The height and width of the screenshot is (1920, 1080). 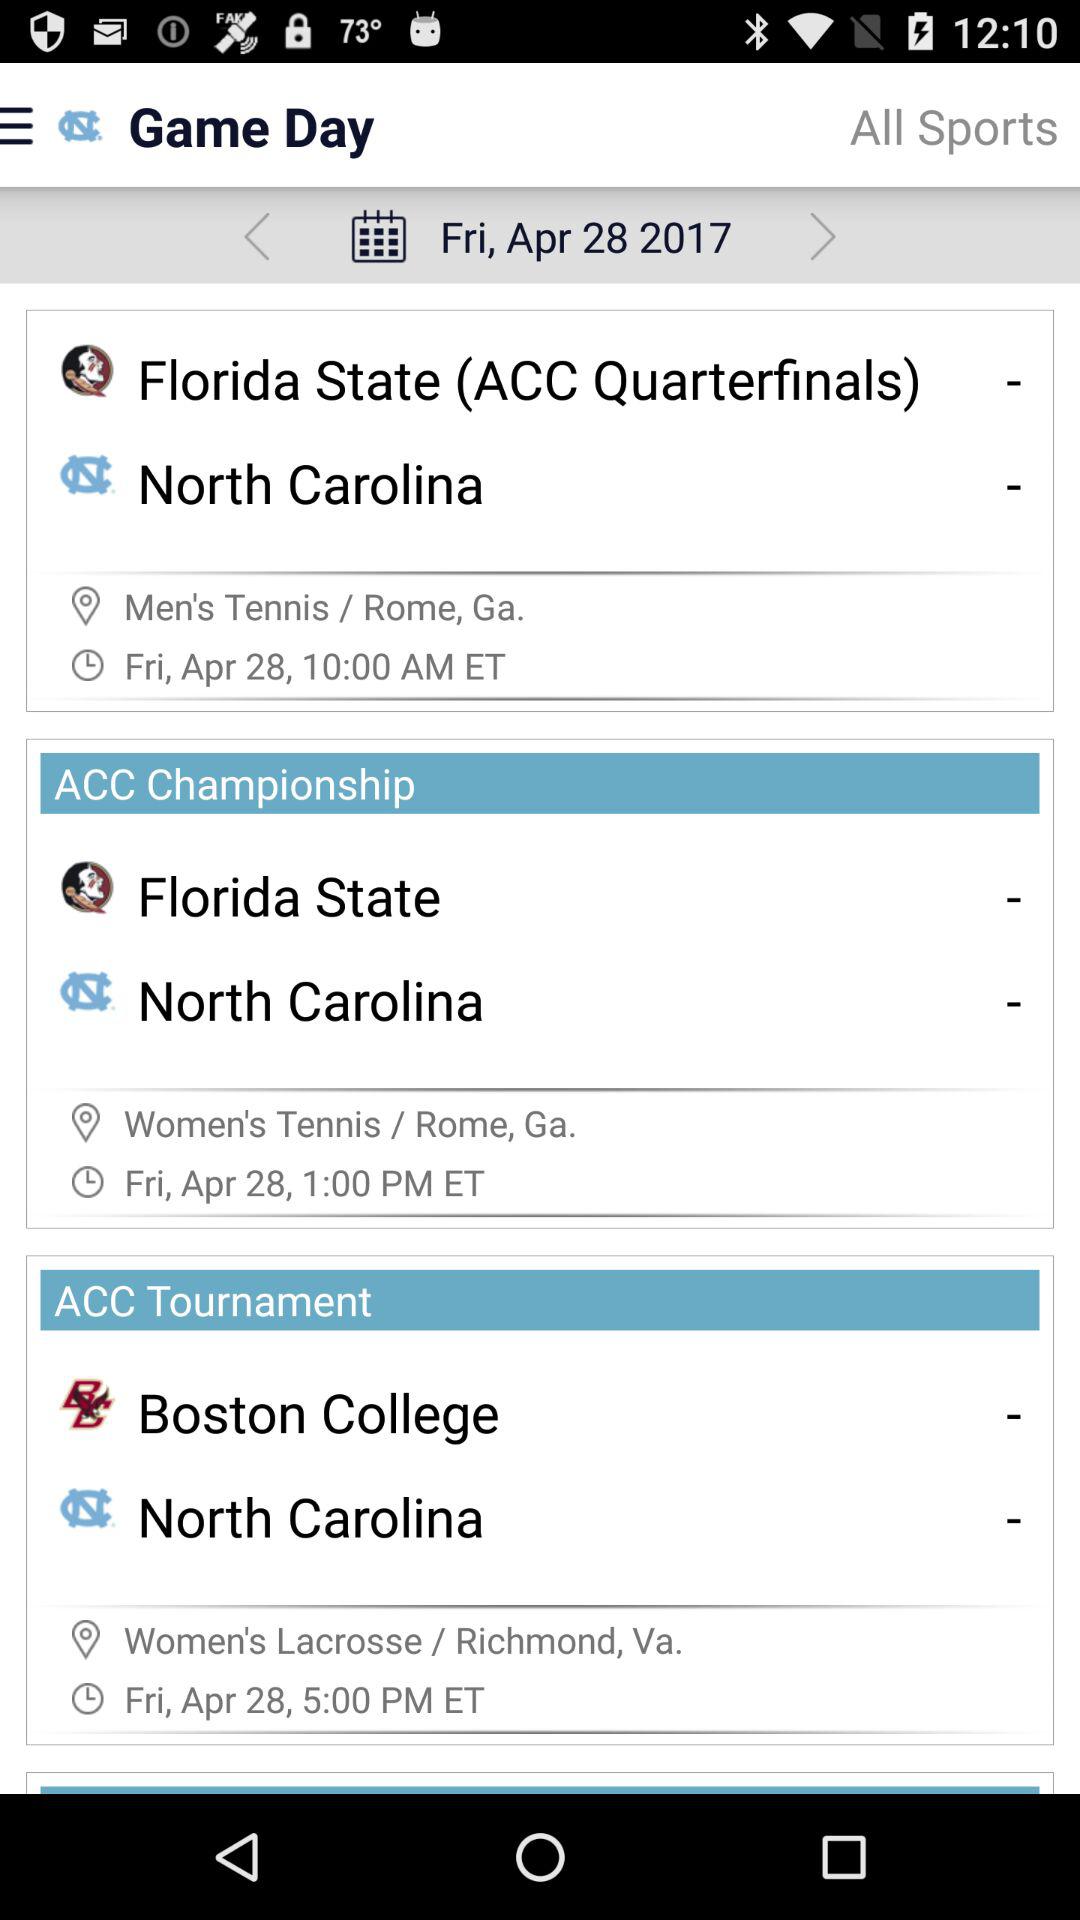 What do you see at coordinates (1014, 894) in the screenshot?
I see `turn off the icon above - item` at bounding box center [1014, 894].